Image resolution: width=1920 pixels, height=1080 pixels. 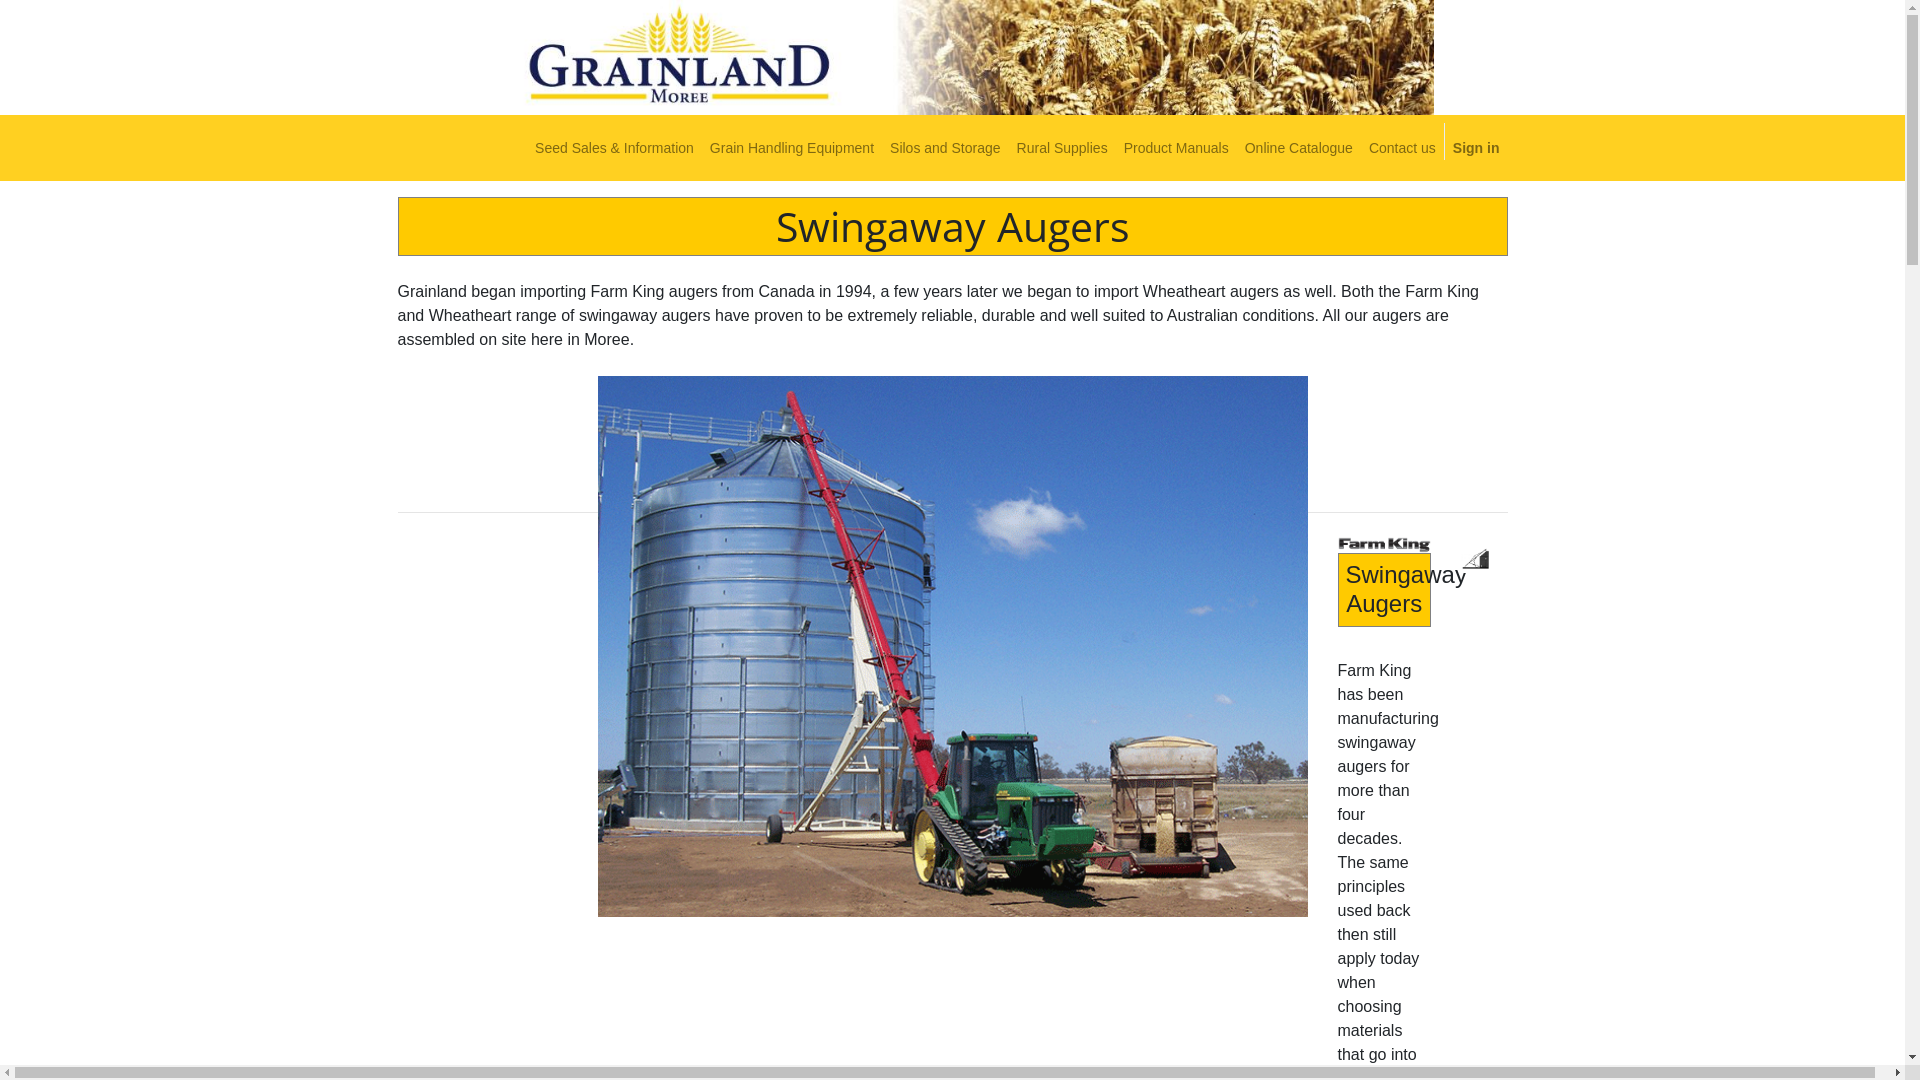 What do you see at coordinates (1402, 148) in the screenshot?
I see `Contact us` at bounding box center [1402, 148].